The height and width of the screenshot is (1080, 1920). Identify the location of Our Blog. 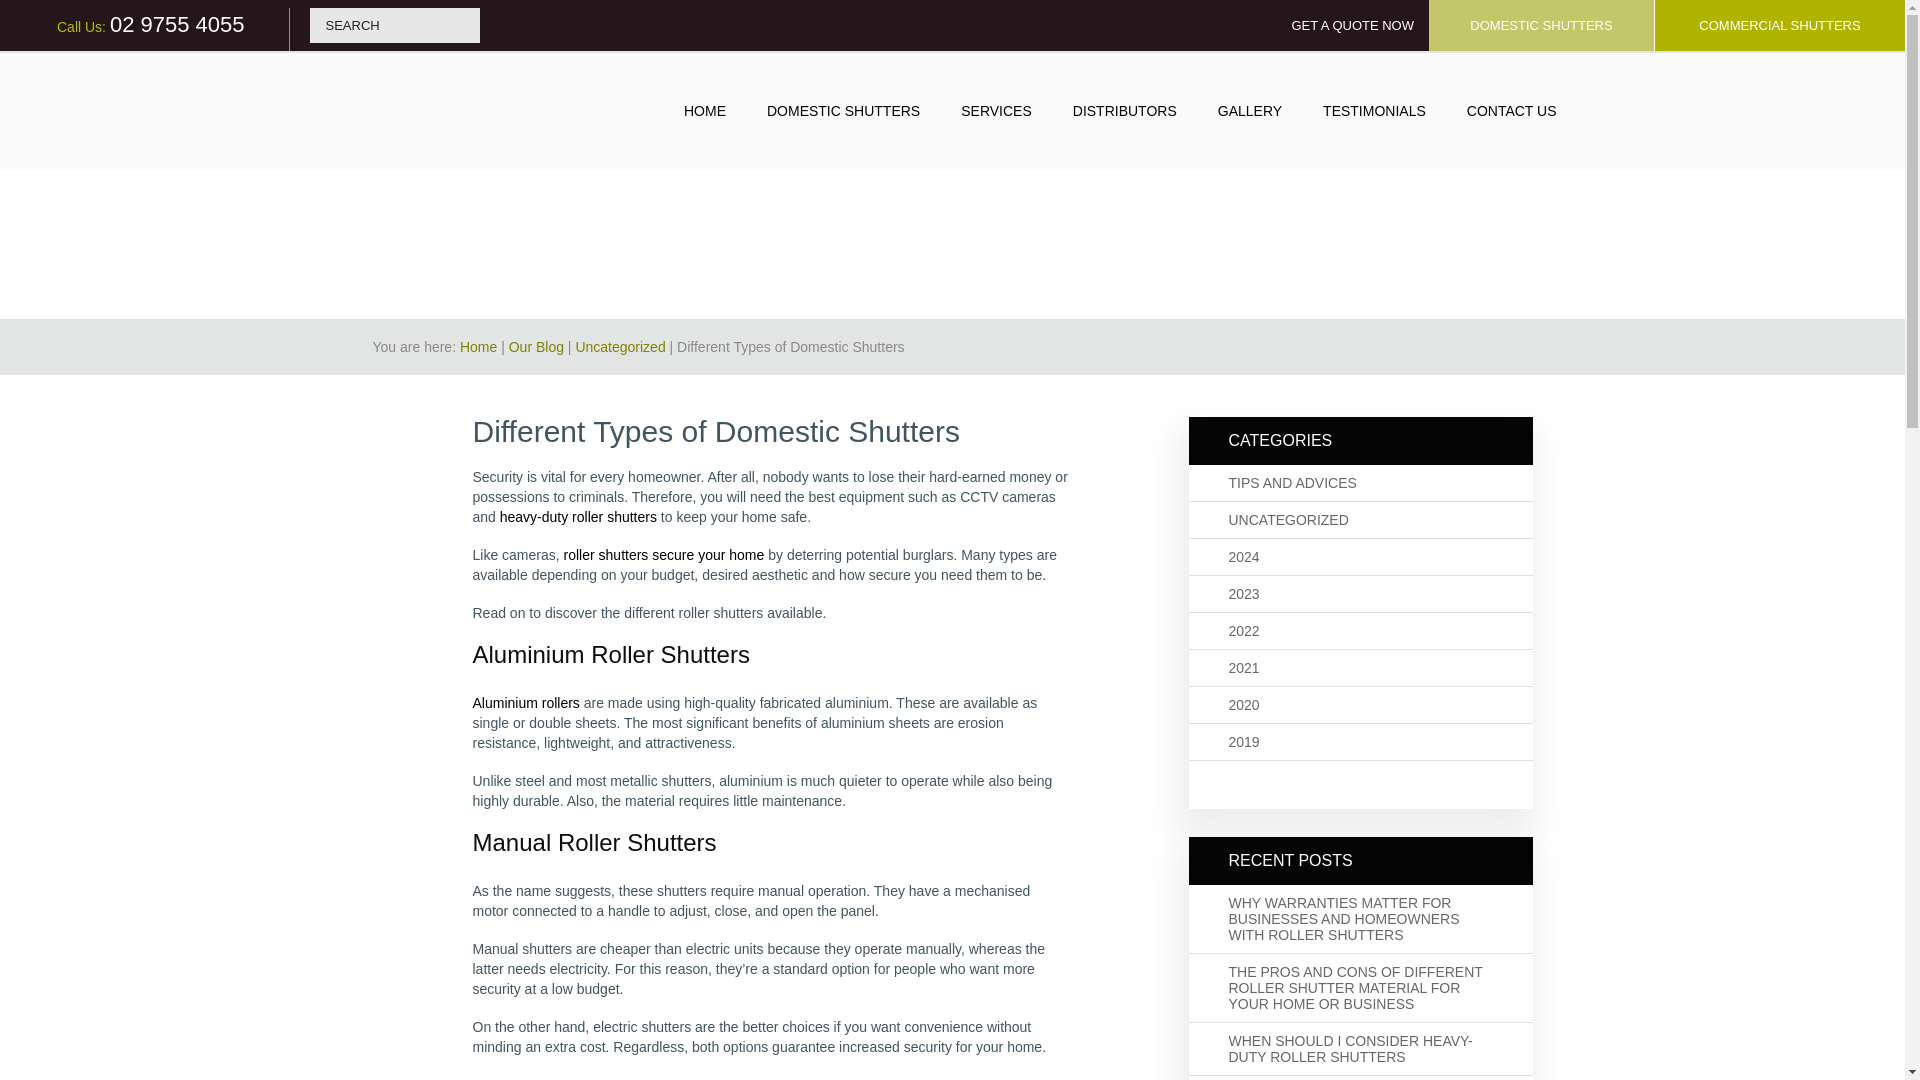
(536, 347).